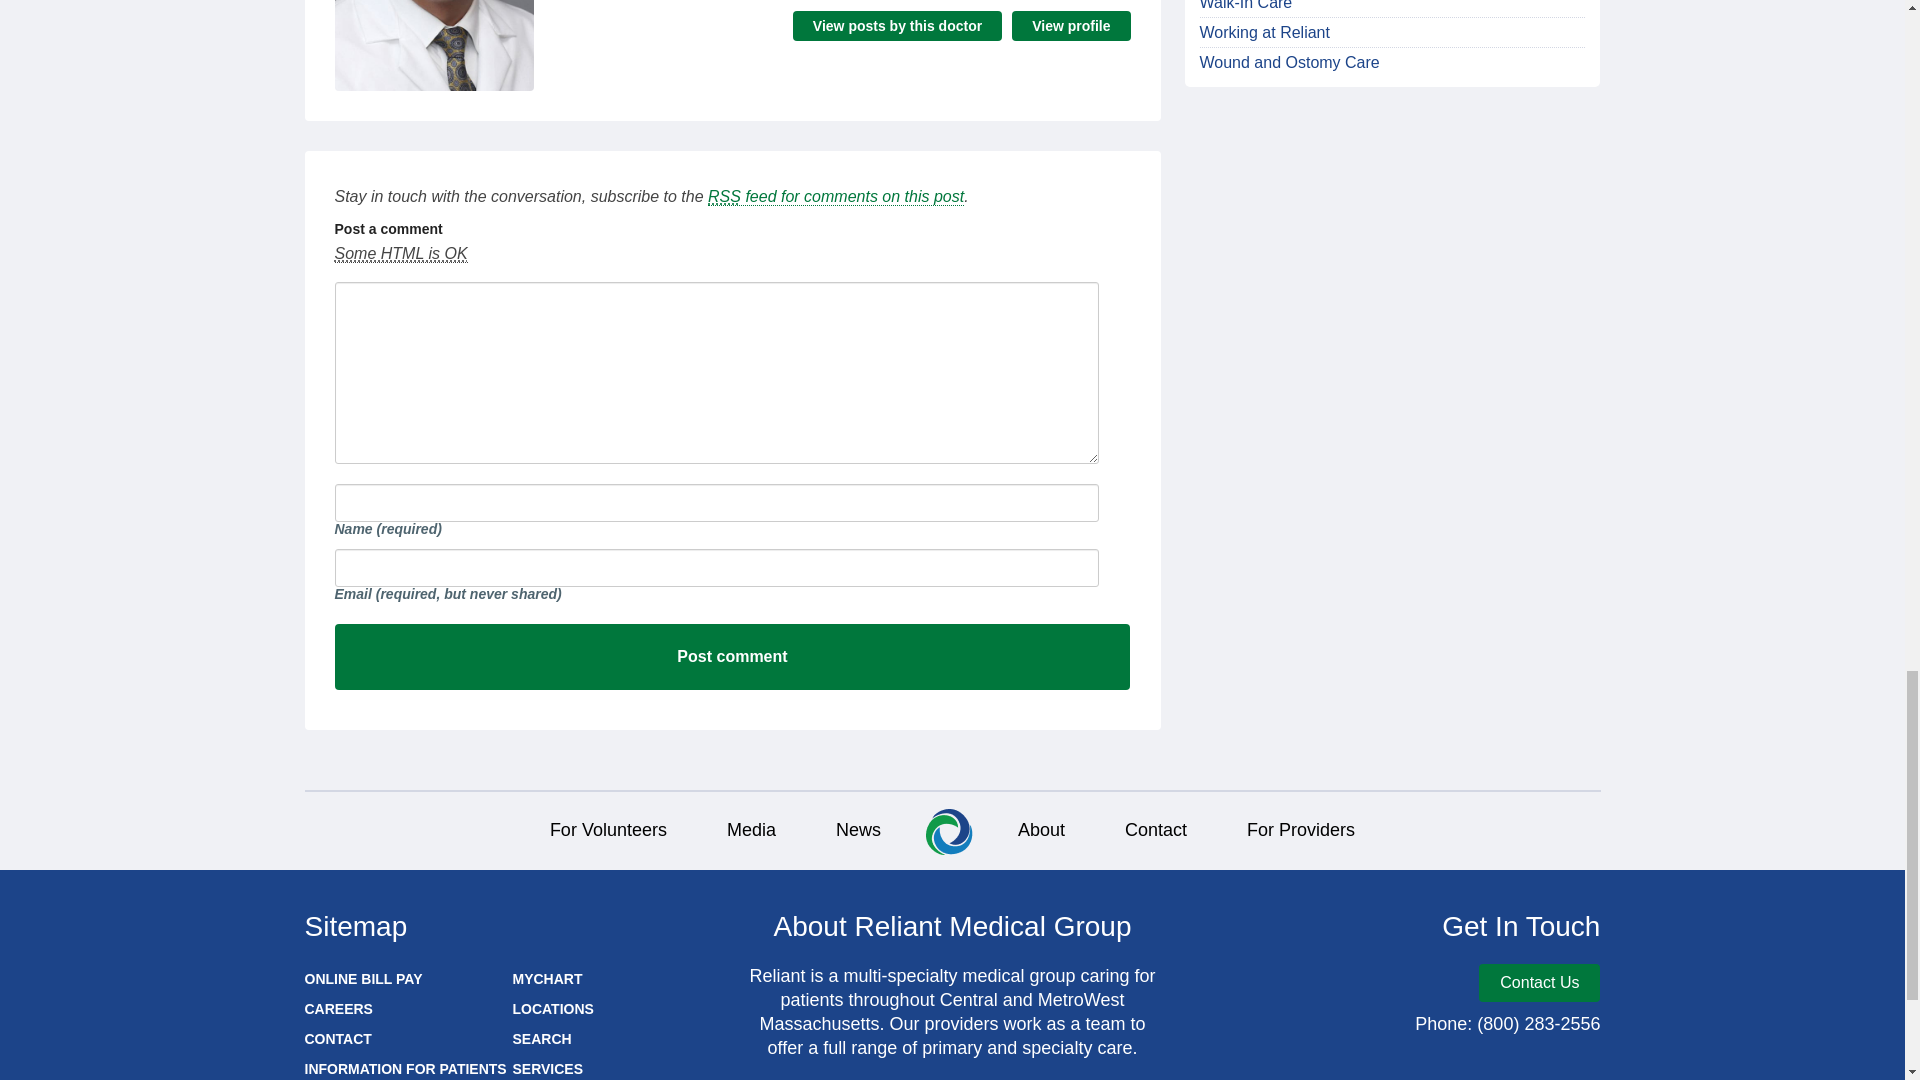  Describe the element at coordinates (724, 196) in the screenshot. I see `Really Simple Syndication` at that location.